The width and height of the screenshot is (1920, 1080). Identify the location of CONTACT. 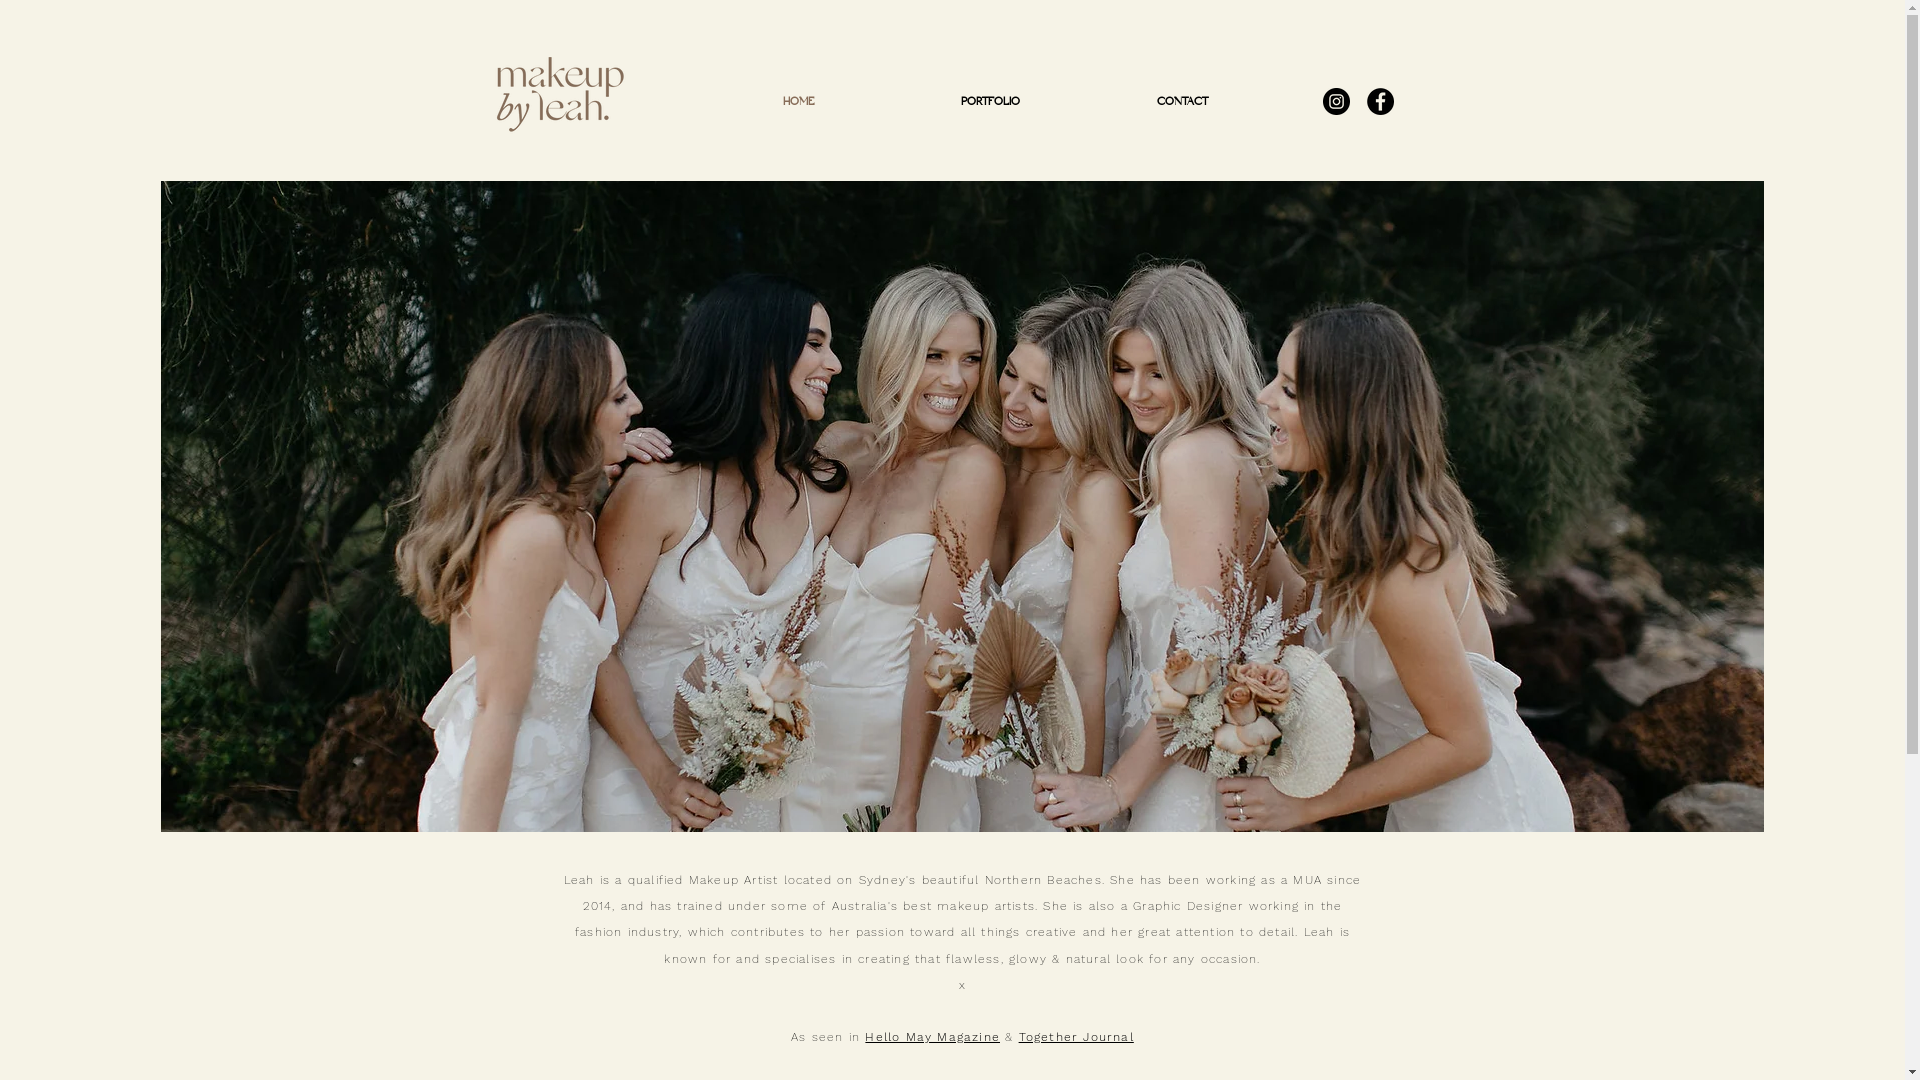
(1182, 102).